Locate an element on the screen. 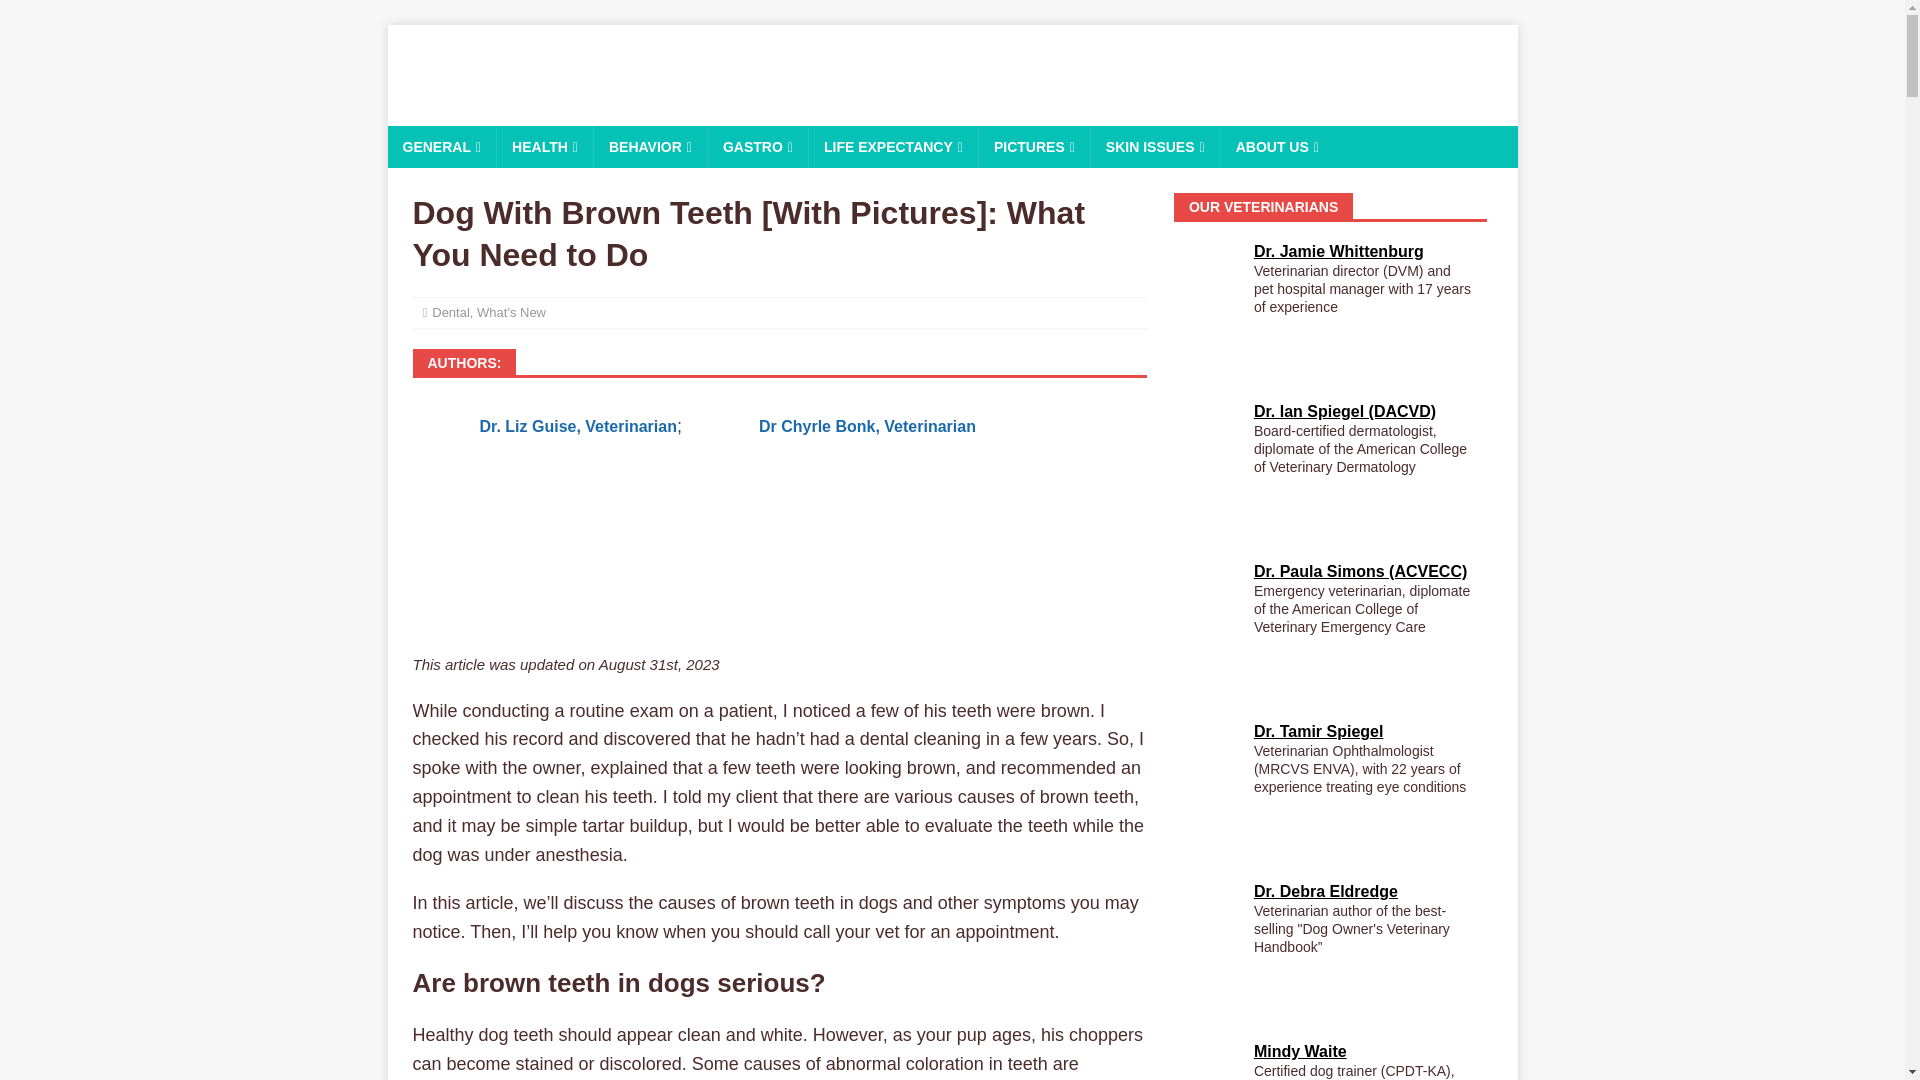  HEALTH is located at coordinates (544, 147).